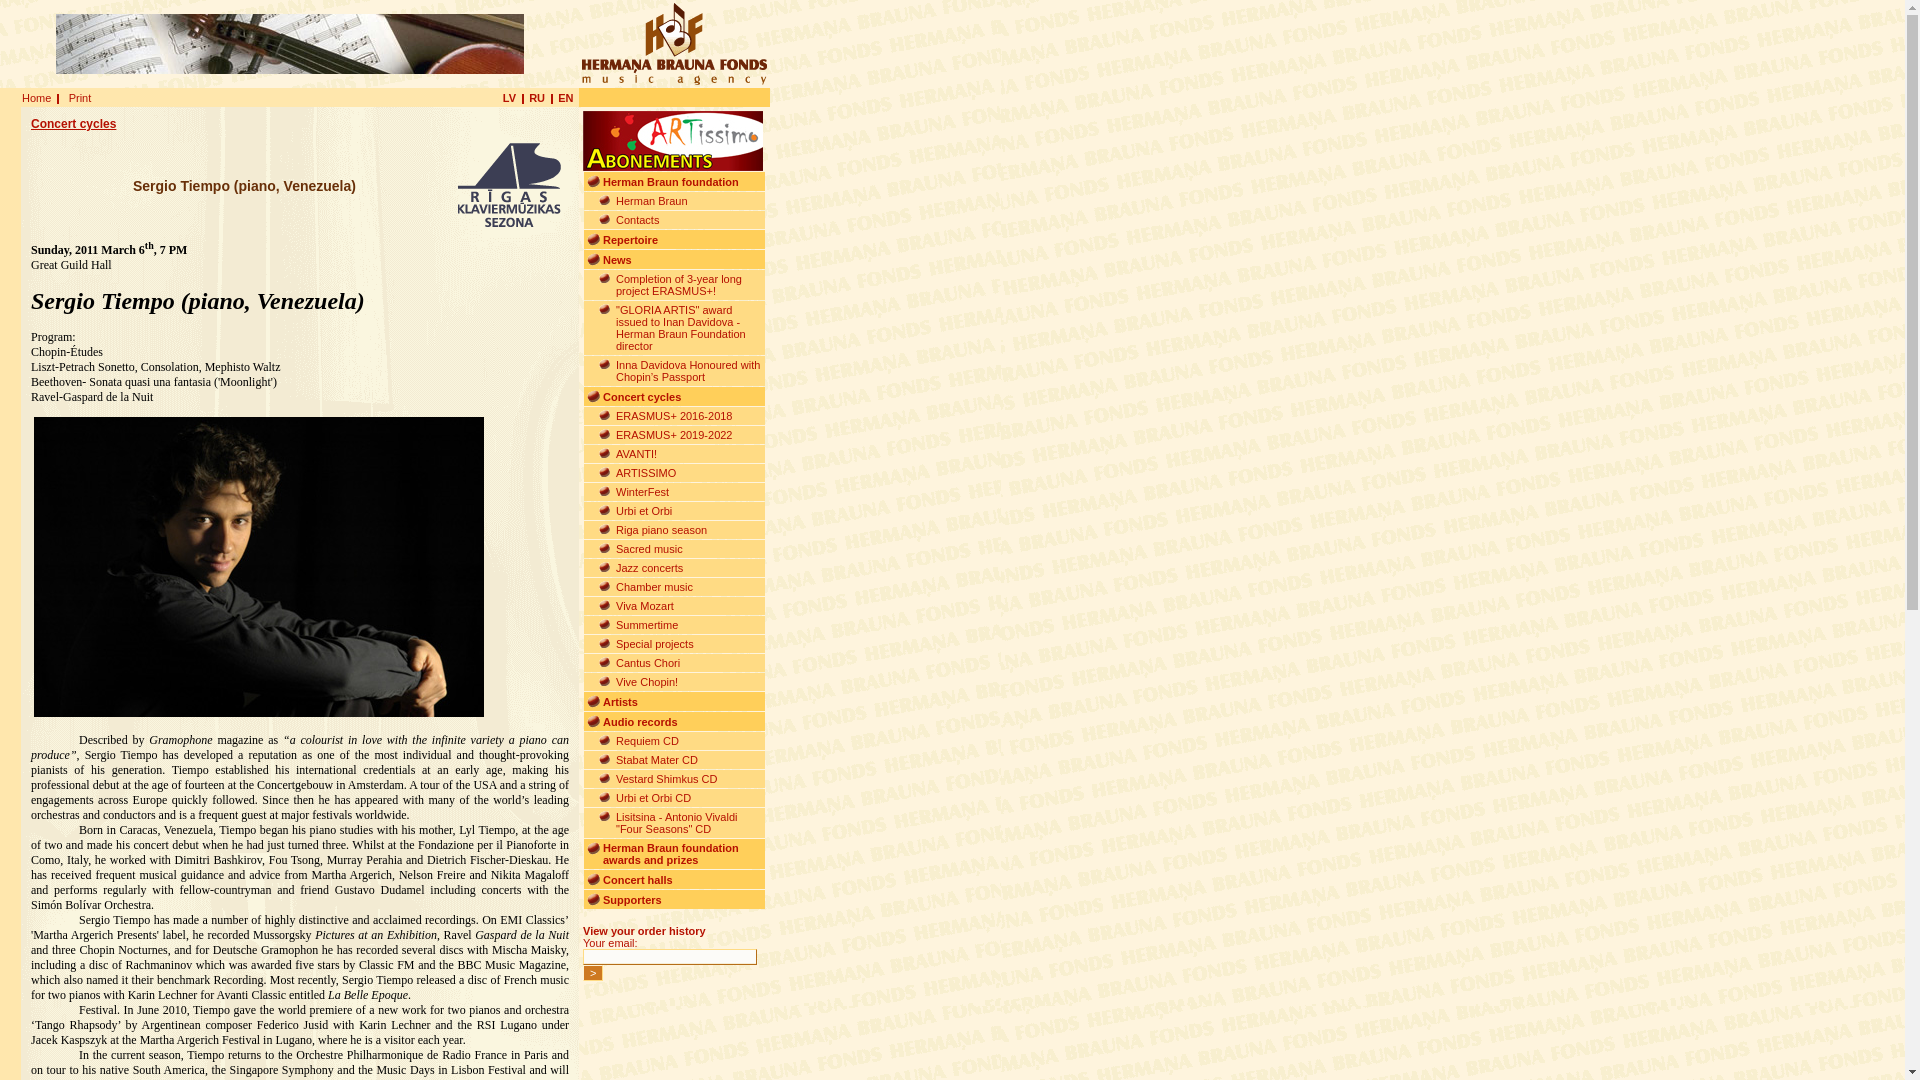 This screenshot has height=1080, width=1920. I want to click on Artists, so click(620, 702).